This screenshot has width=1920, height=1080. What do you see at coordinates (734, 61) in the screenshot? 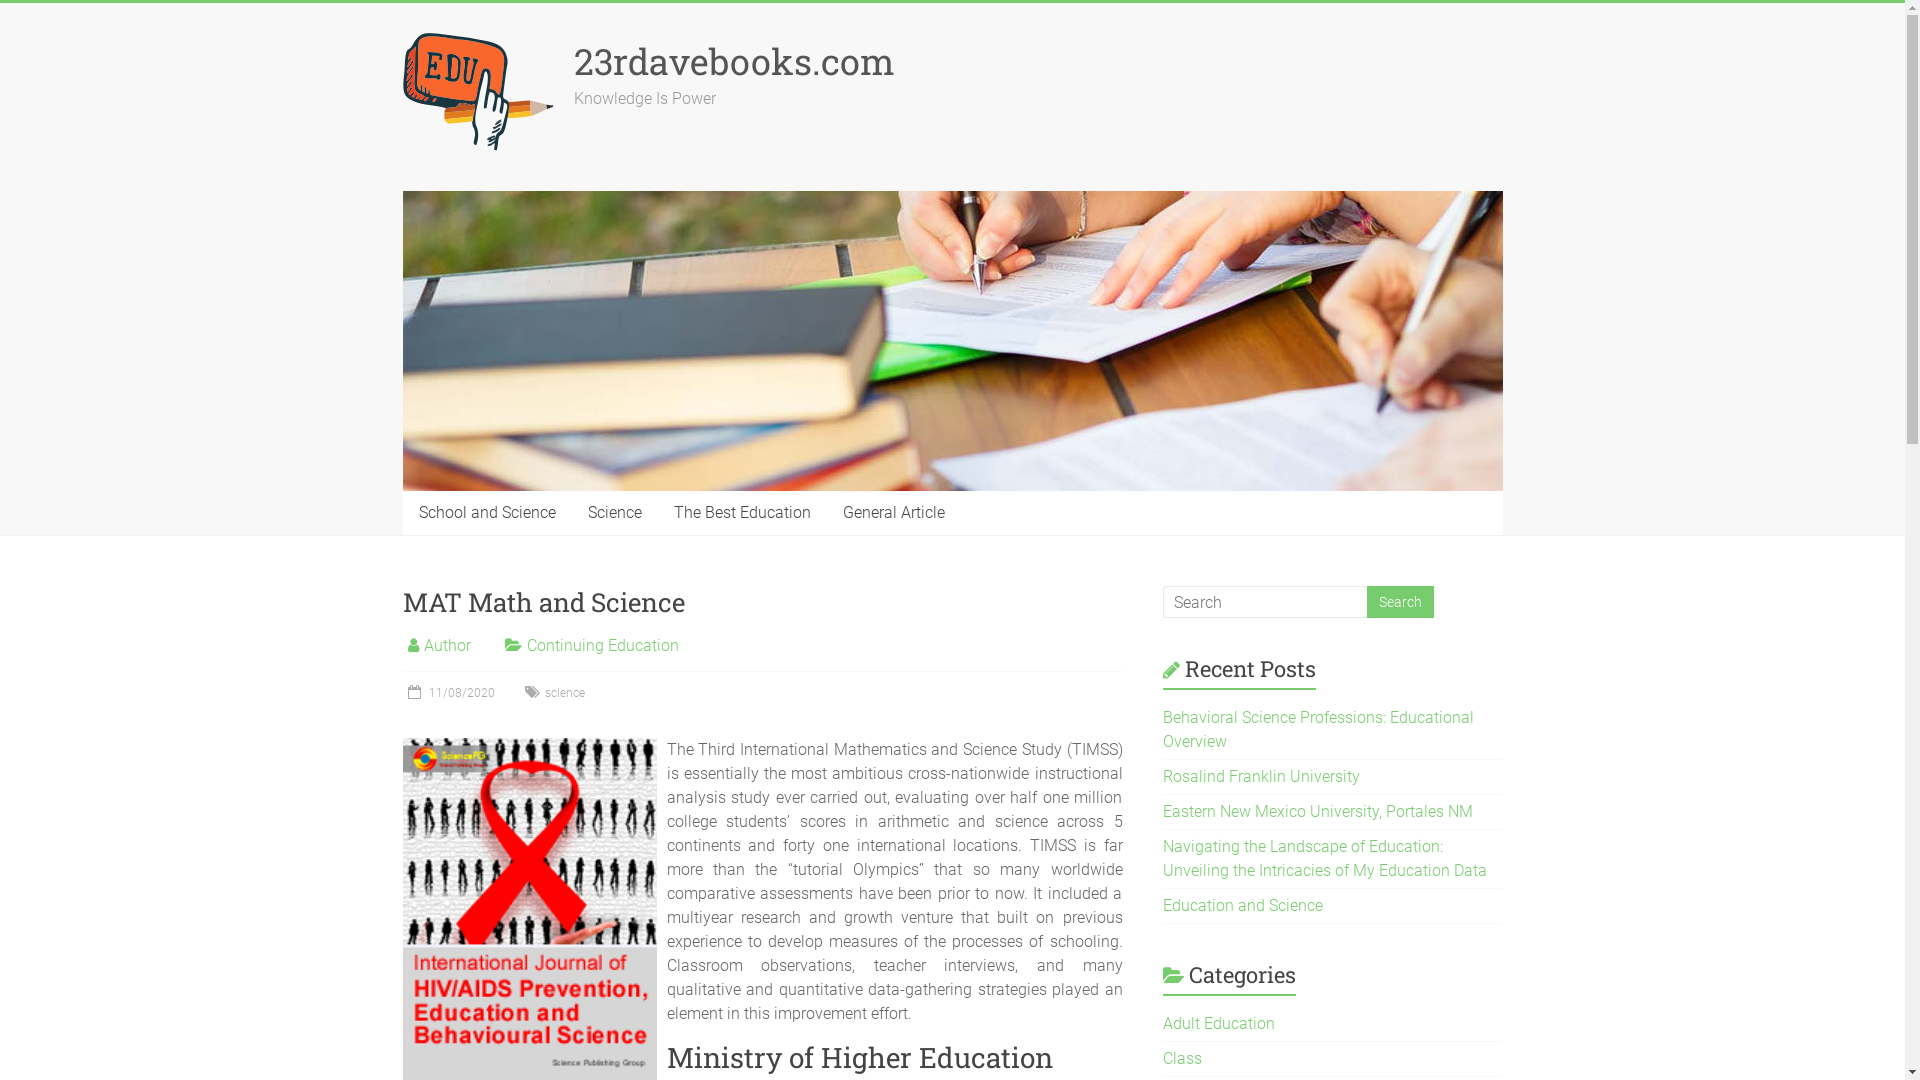
I see `23rdavebooks.com` at bounding box center [734, 61].